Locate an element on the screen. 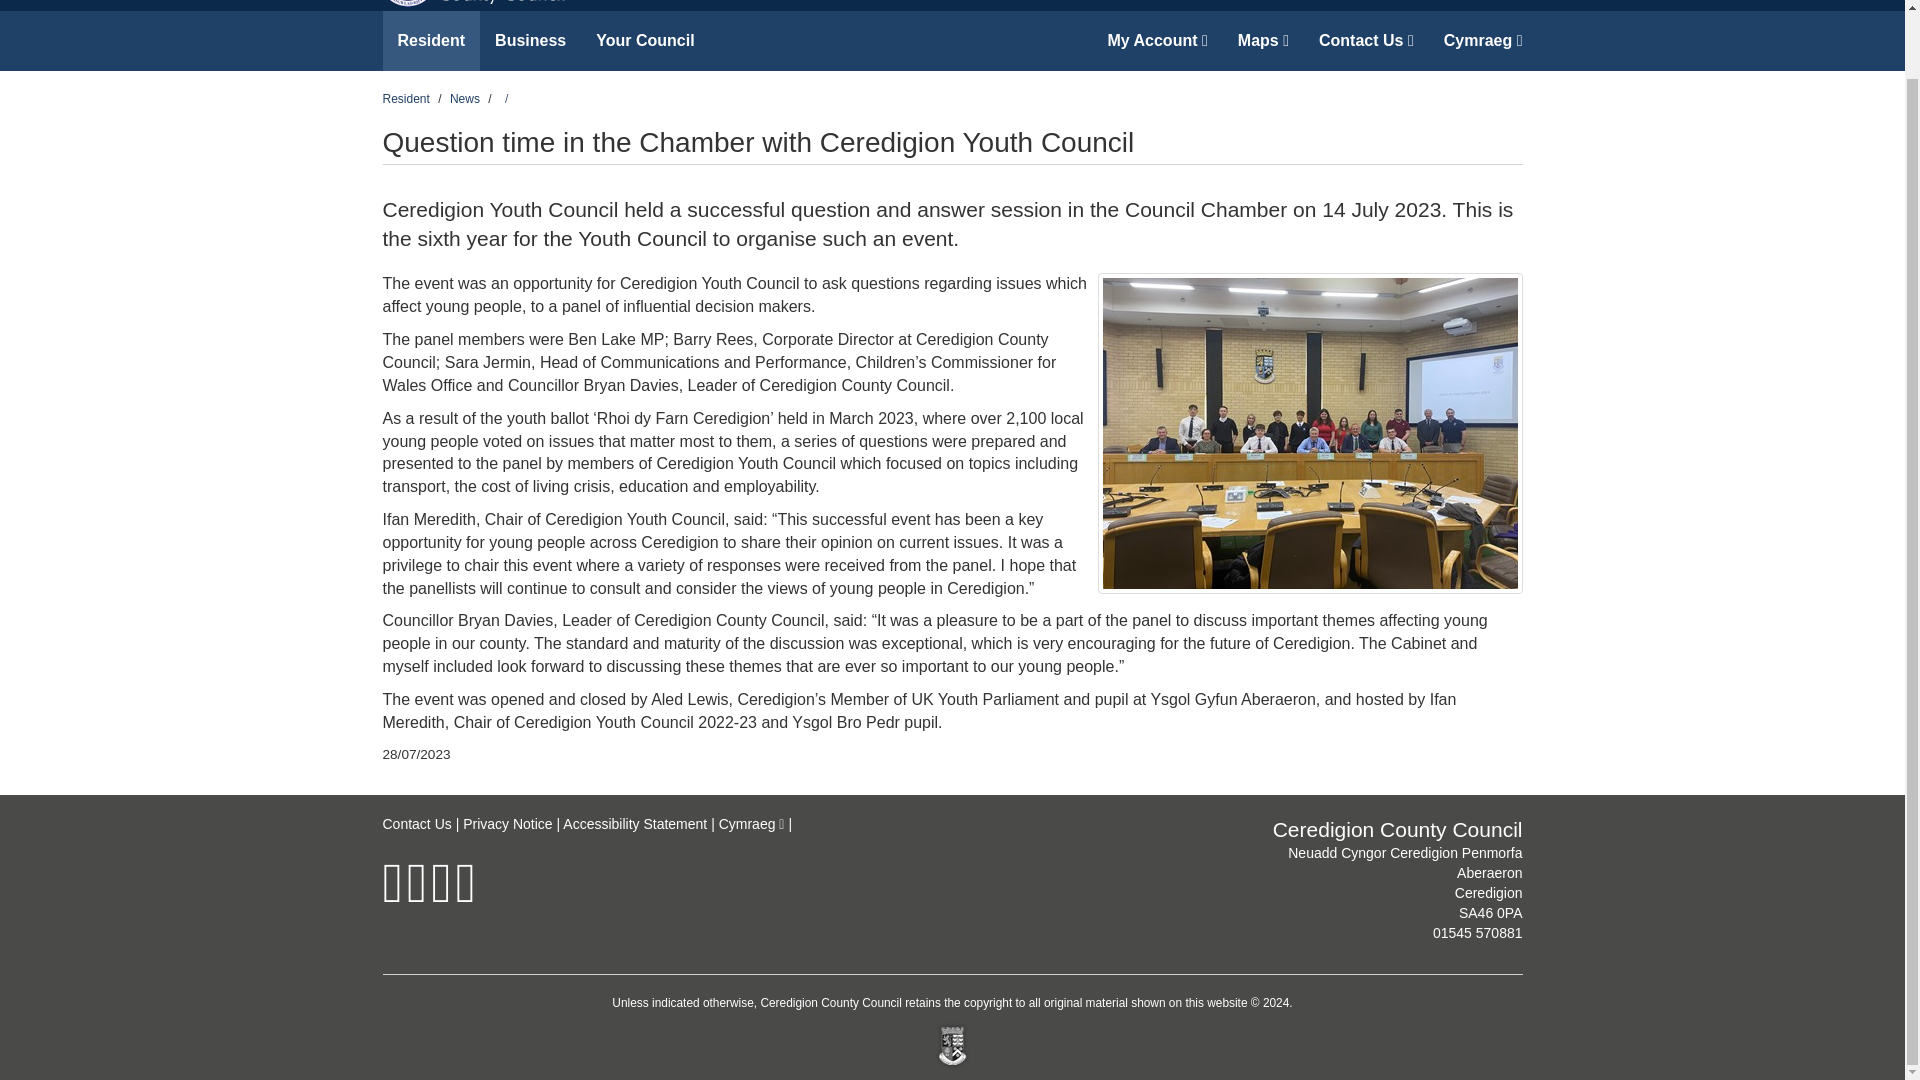 The width and height of the screenshot is (1920, 1080). Resident is located at coordinates (431, 40).